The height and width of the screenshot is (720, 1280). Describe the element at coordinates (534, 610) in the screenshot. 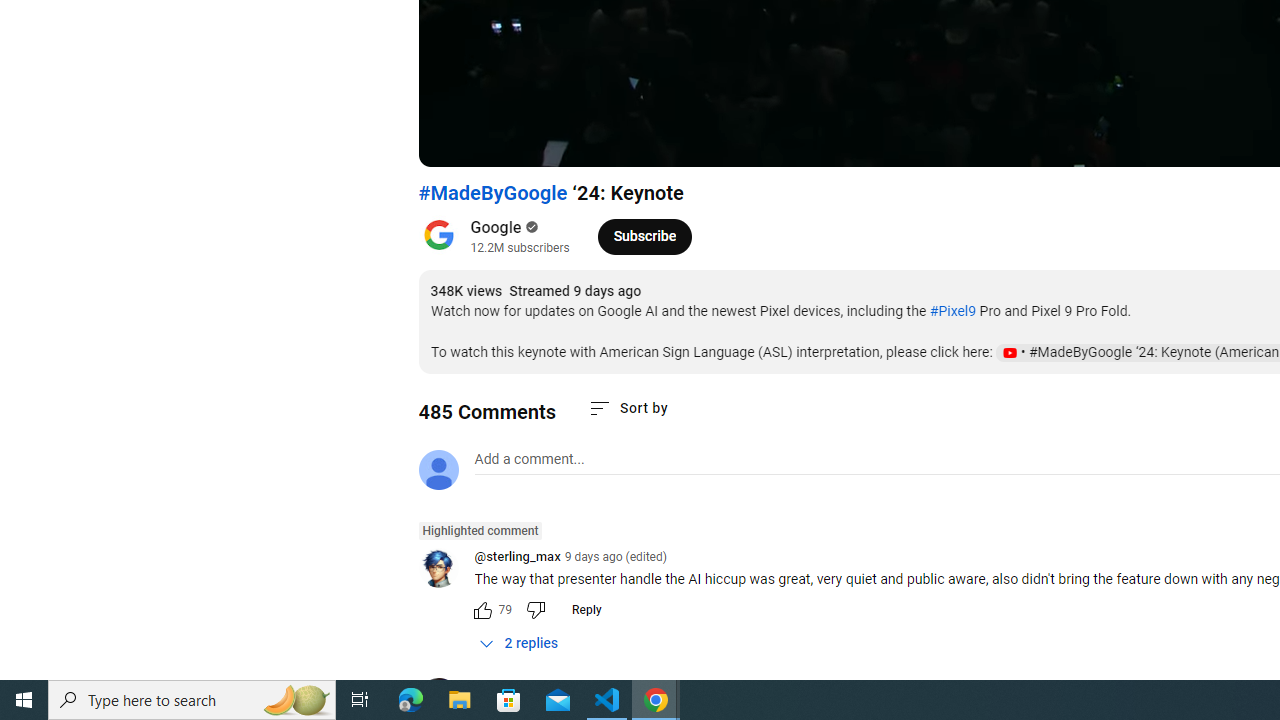

I see `Dislike this comment` at that location.